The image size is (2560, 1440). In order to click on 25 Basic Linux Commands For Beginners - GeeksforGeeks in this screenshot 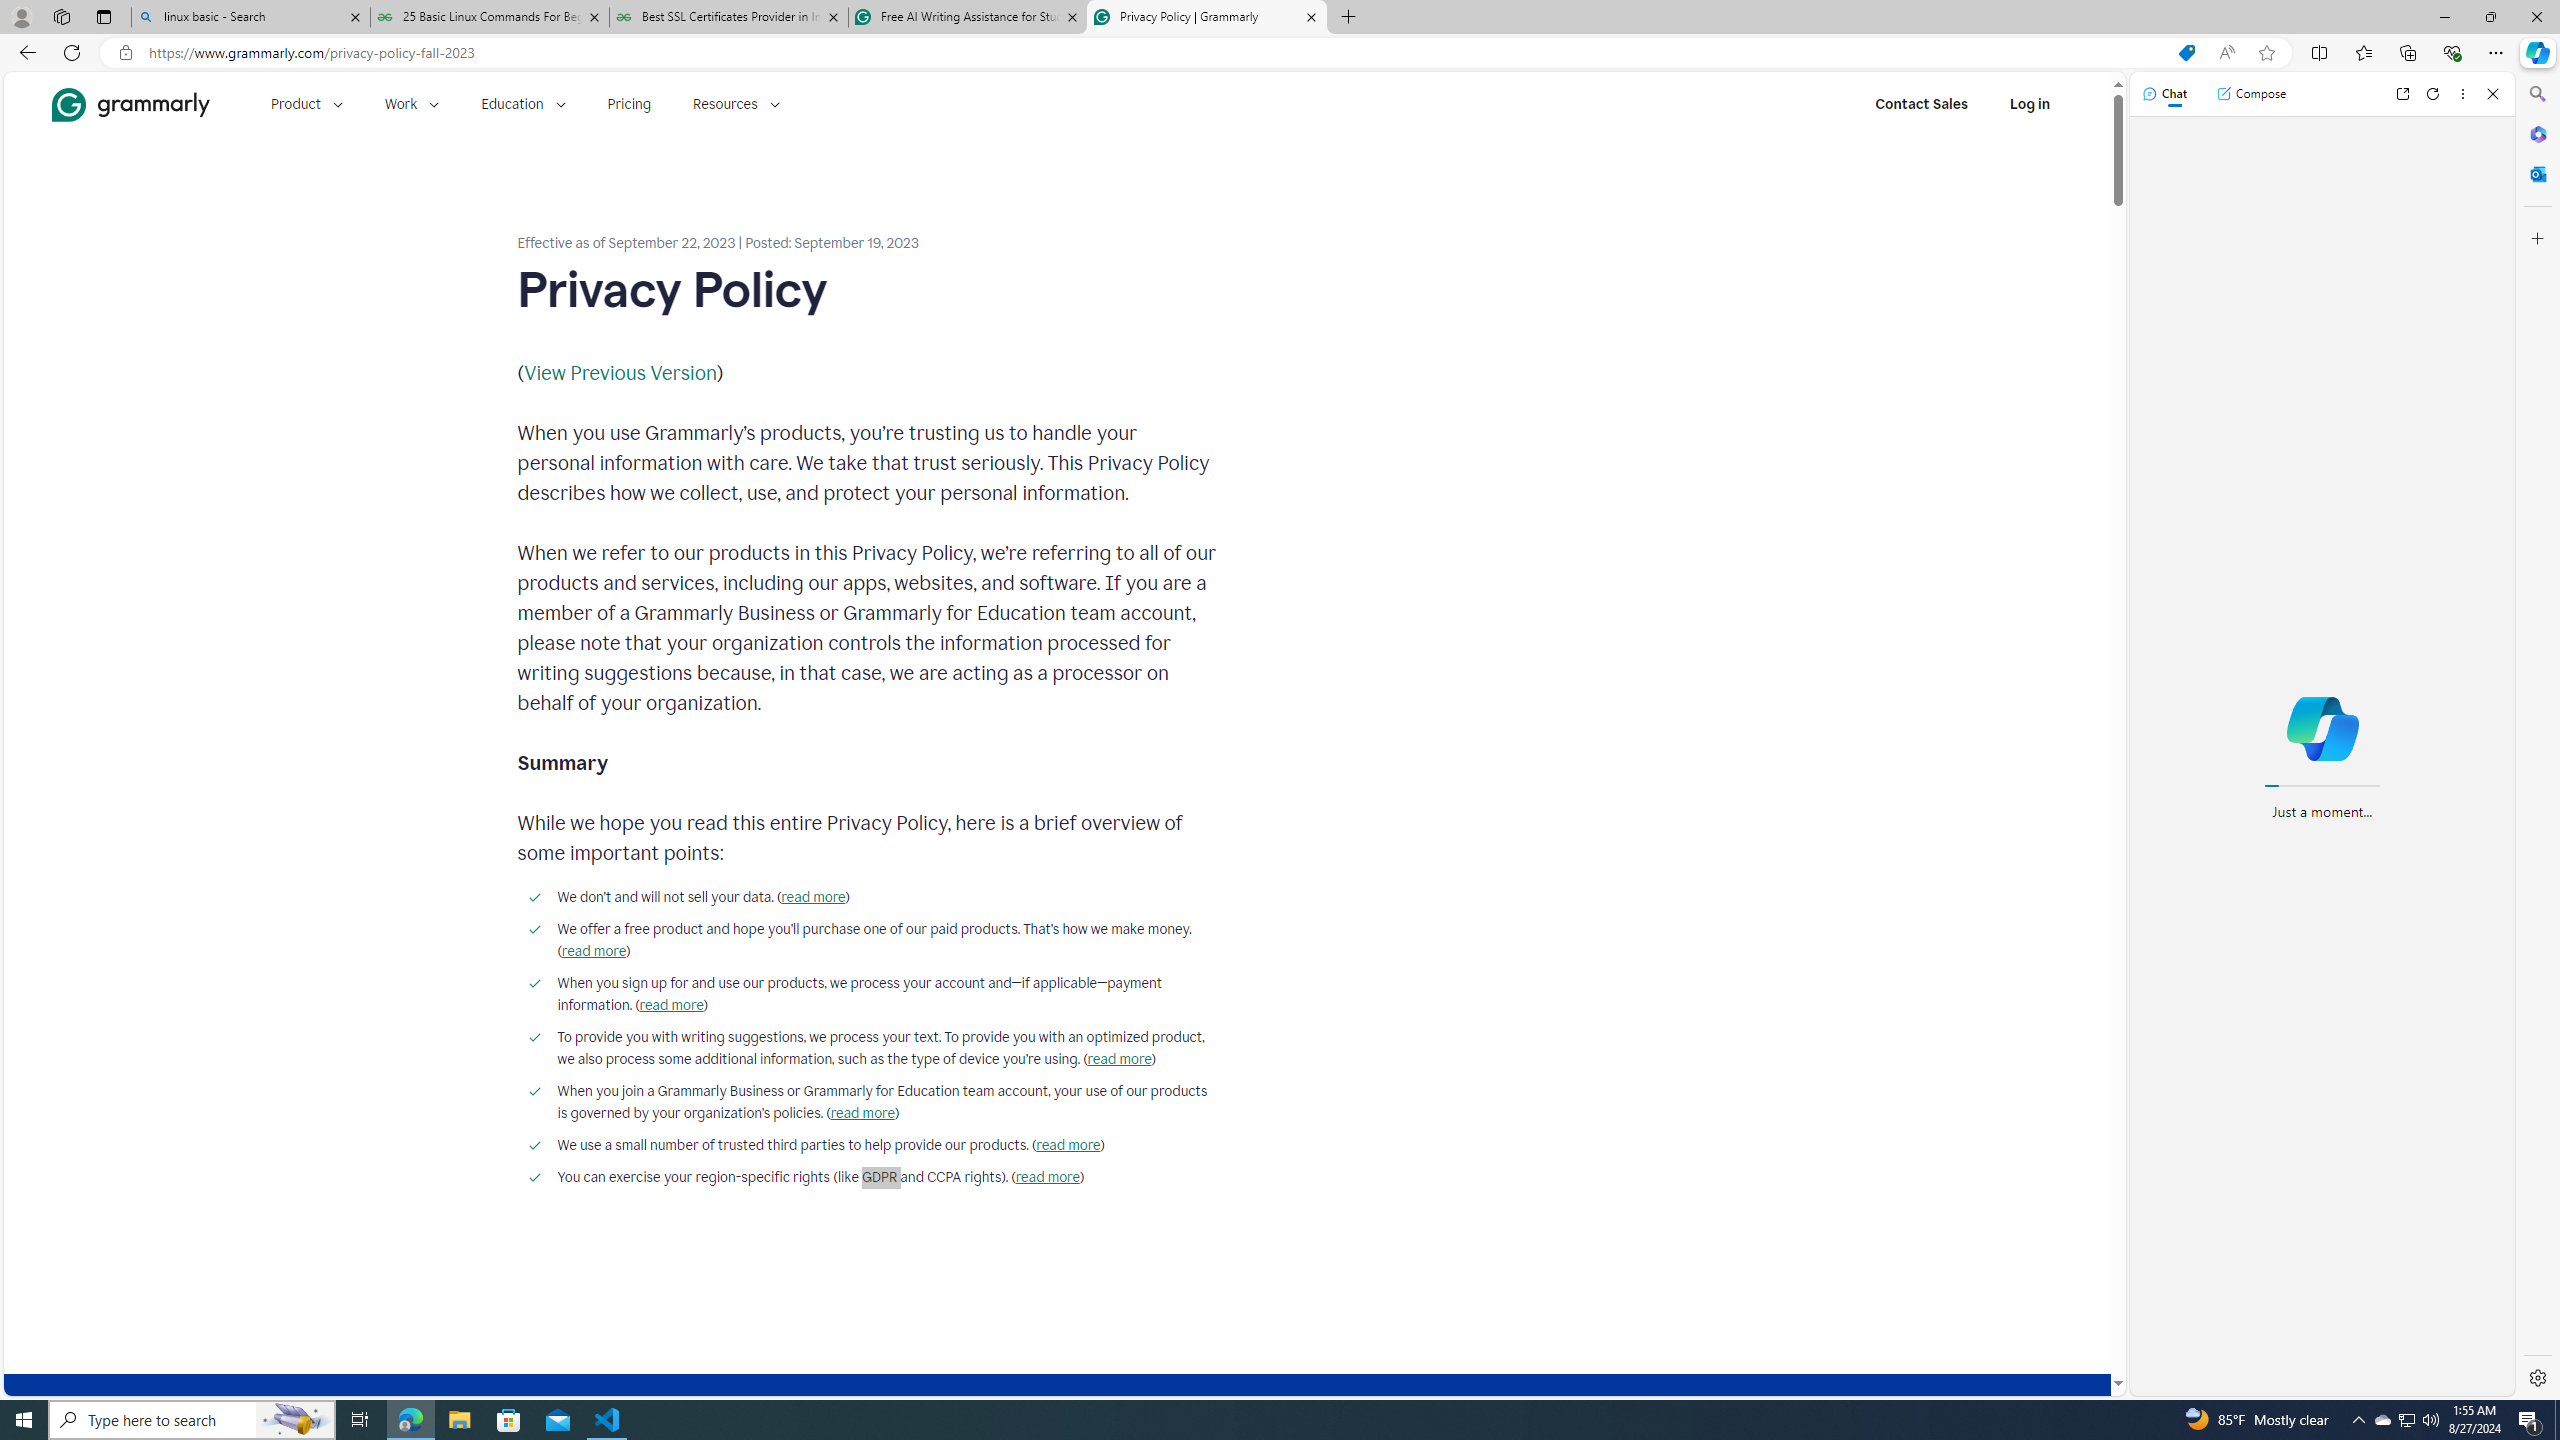, I will do `click(488, 17)`.